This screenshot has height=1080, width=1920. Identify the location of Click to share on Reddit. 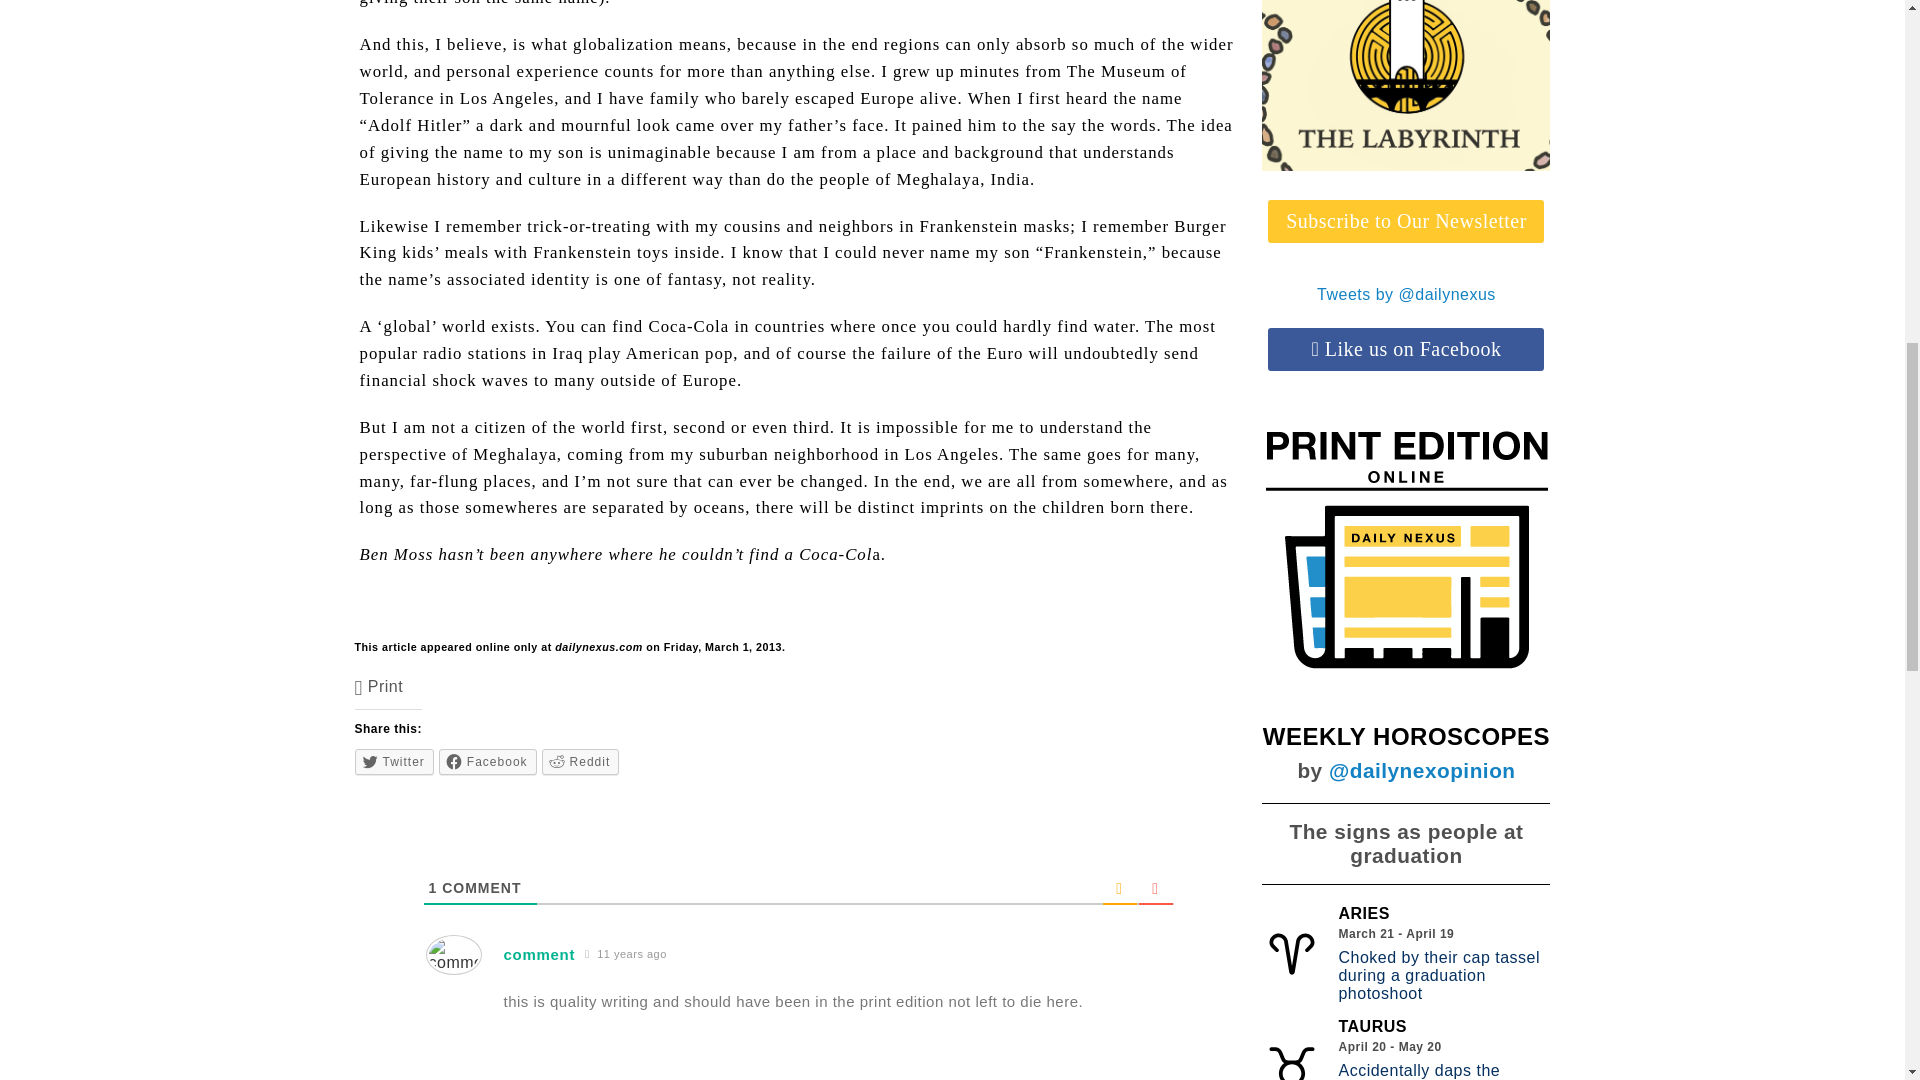
(580, 762).